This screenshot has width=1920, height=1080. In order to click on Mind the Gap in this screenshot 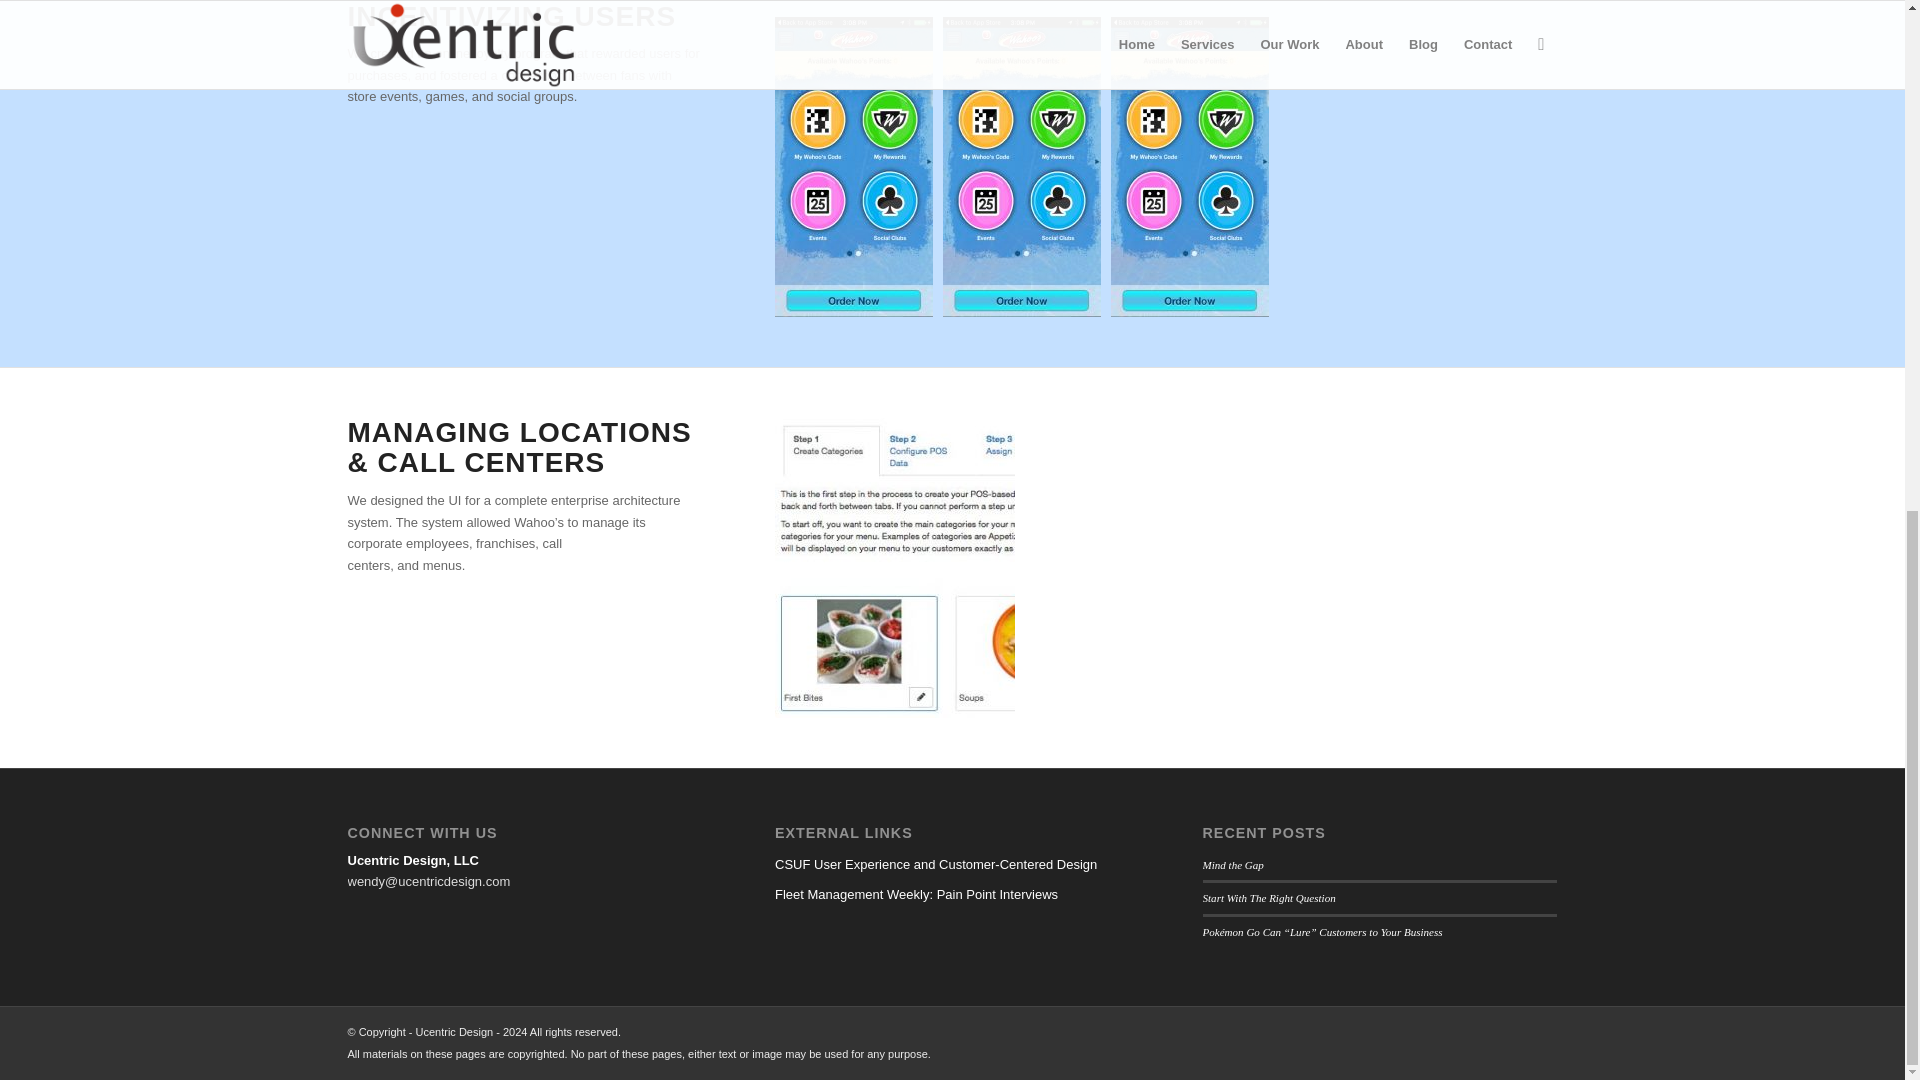, I will do `click(1233, 864)`.